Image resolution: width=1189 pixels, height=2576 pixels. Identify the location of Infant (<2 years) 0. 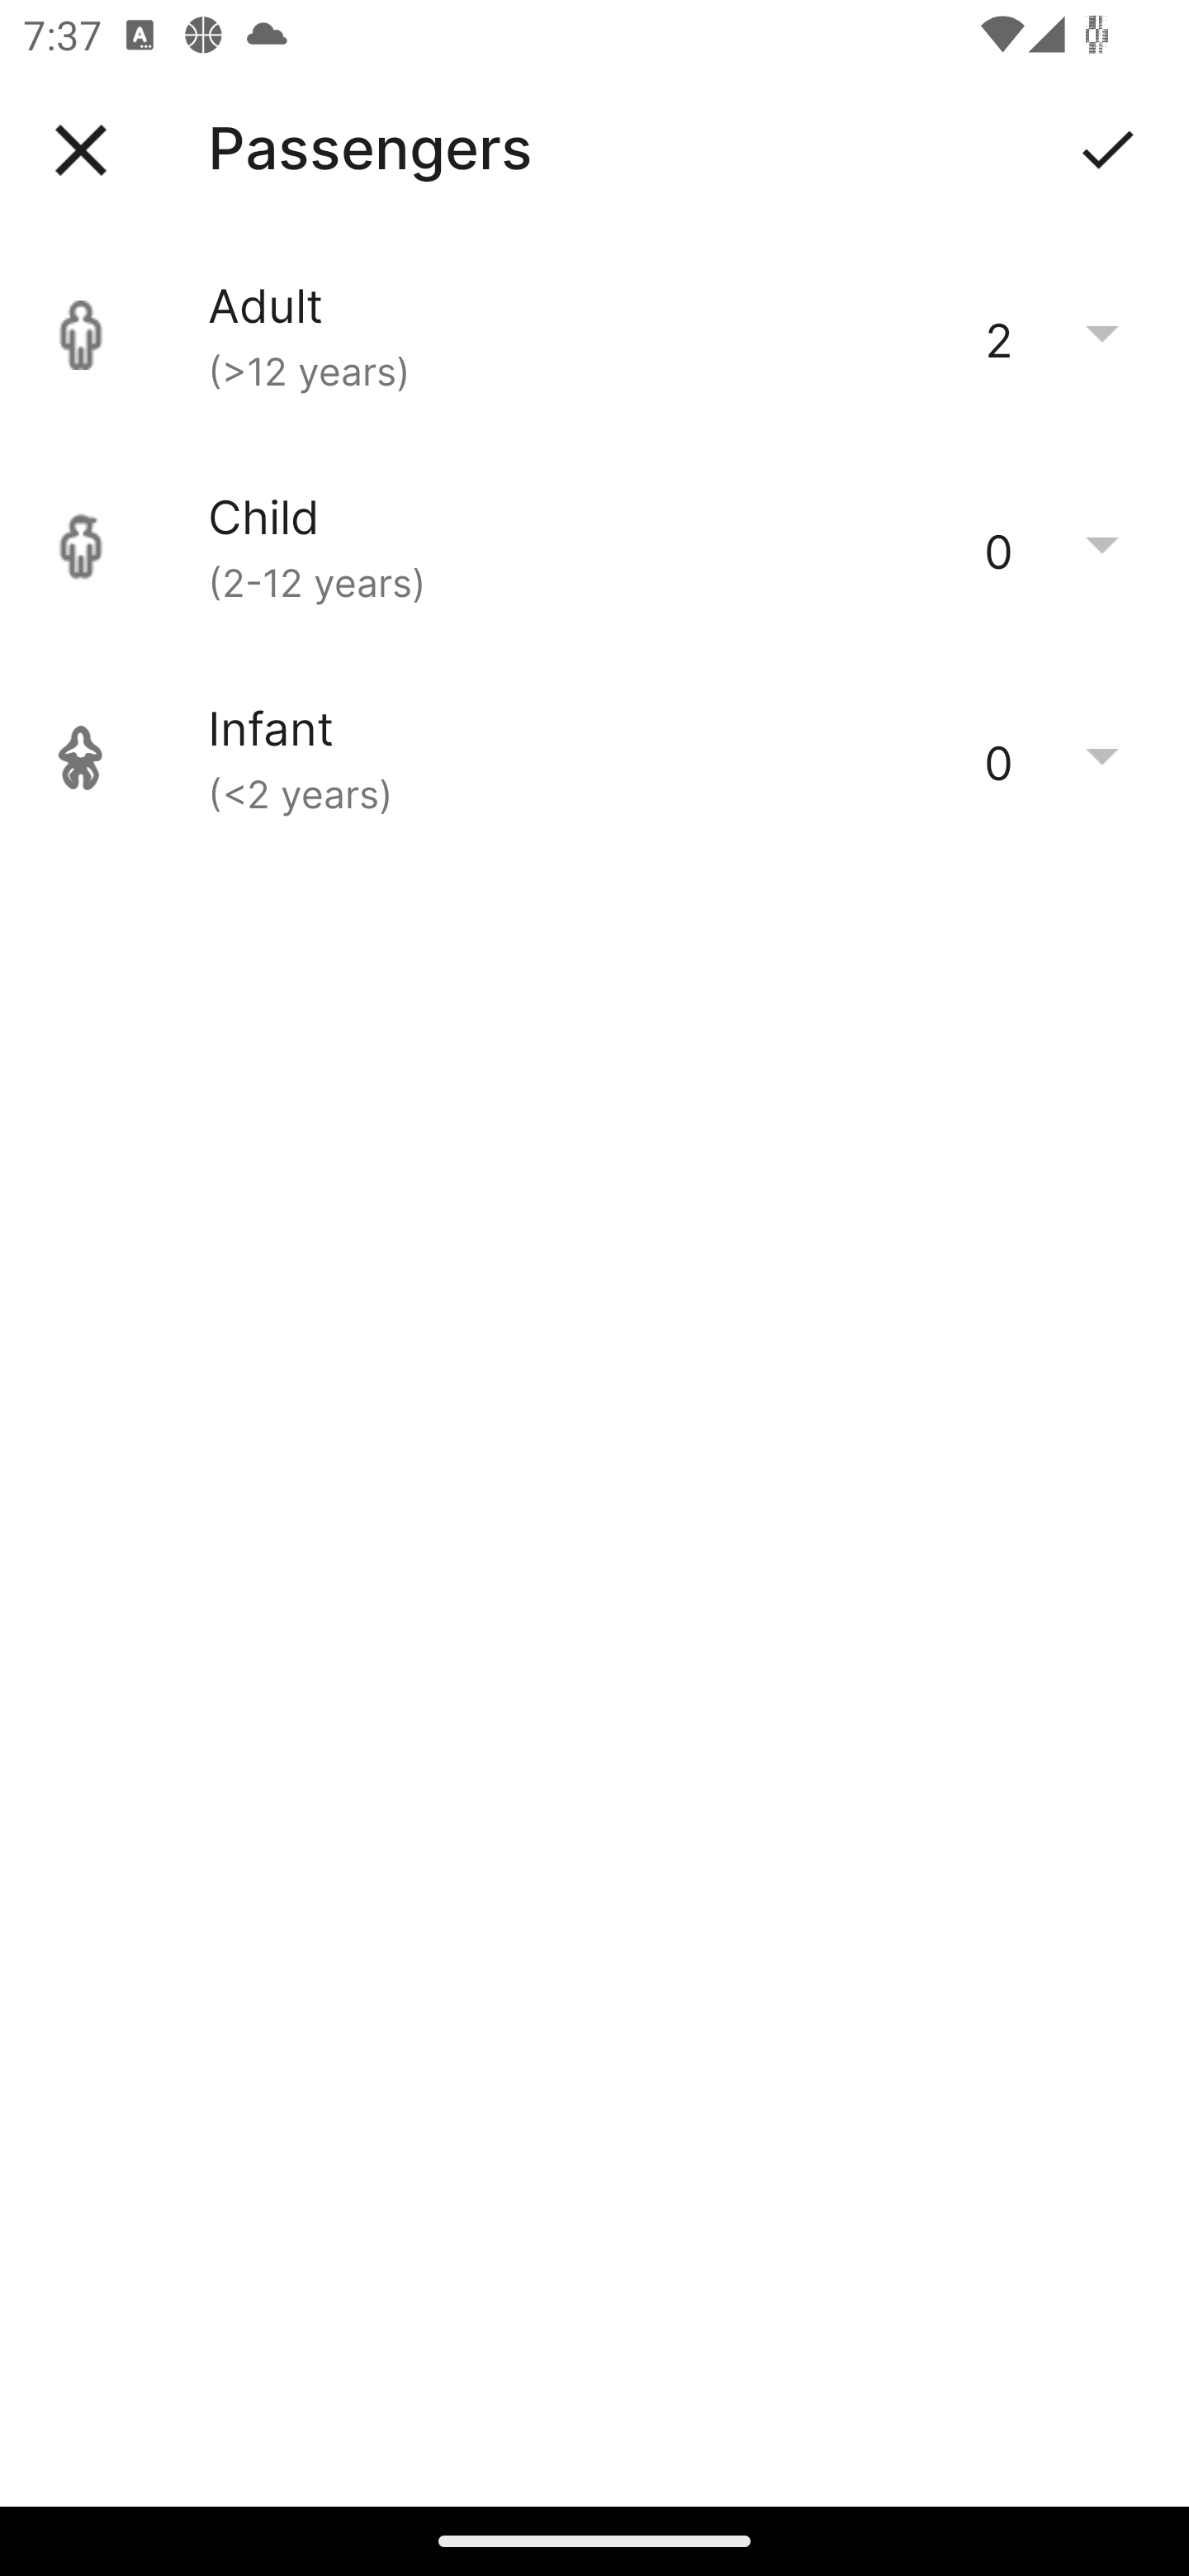
(594, 758).